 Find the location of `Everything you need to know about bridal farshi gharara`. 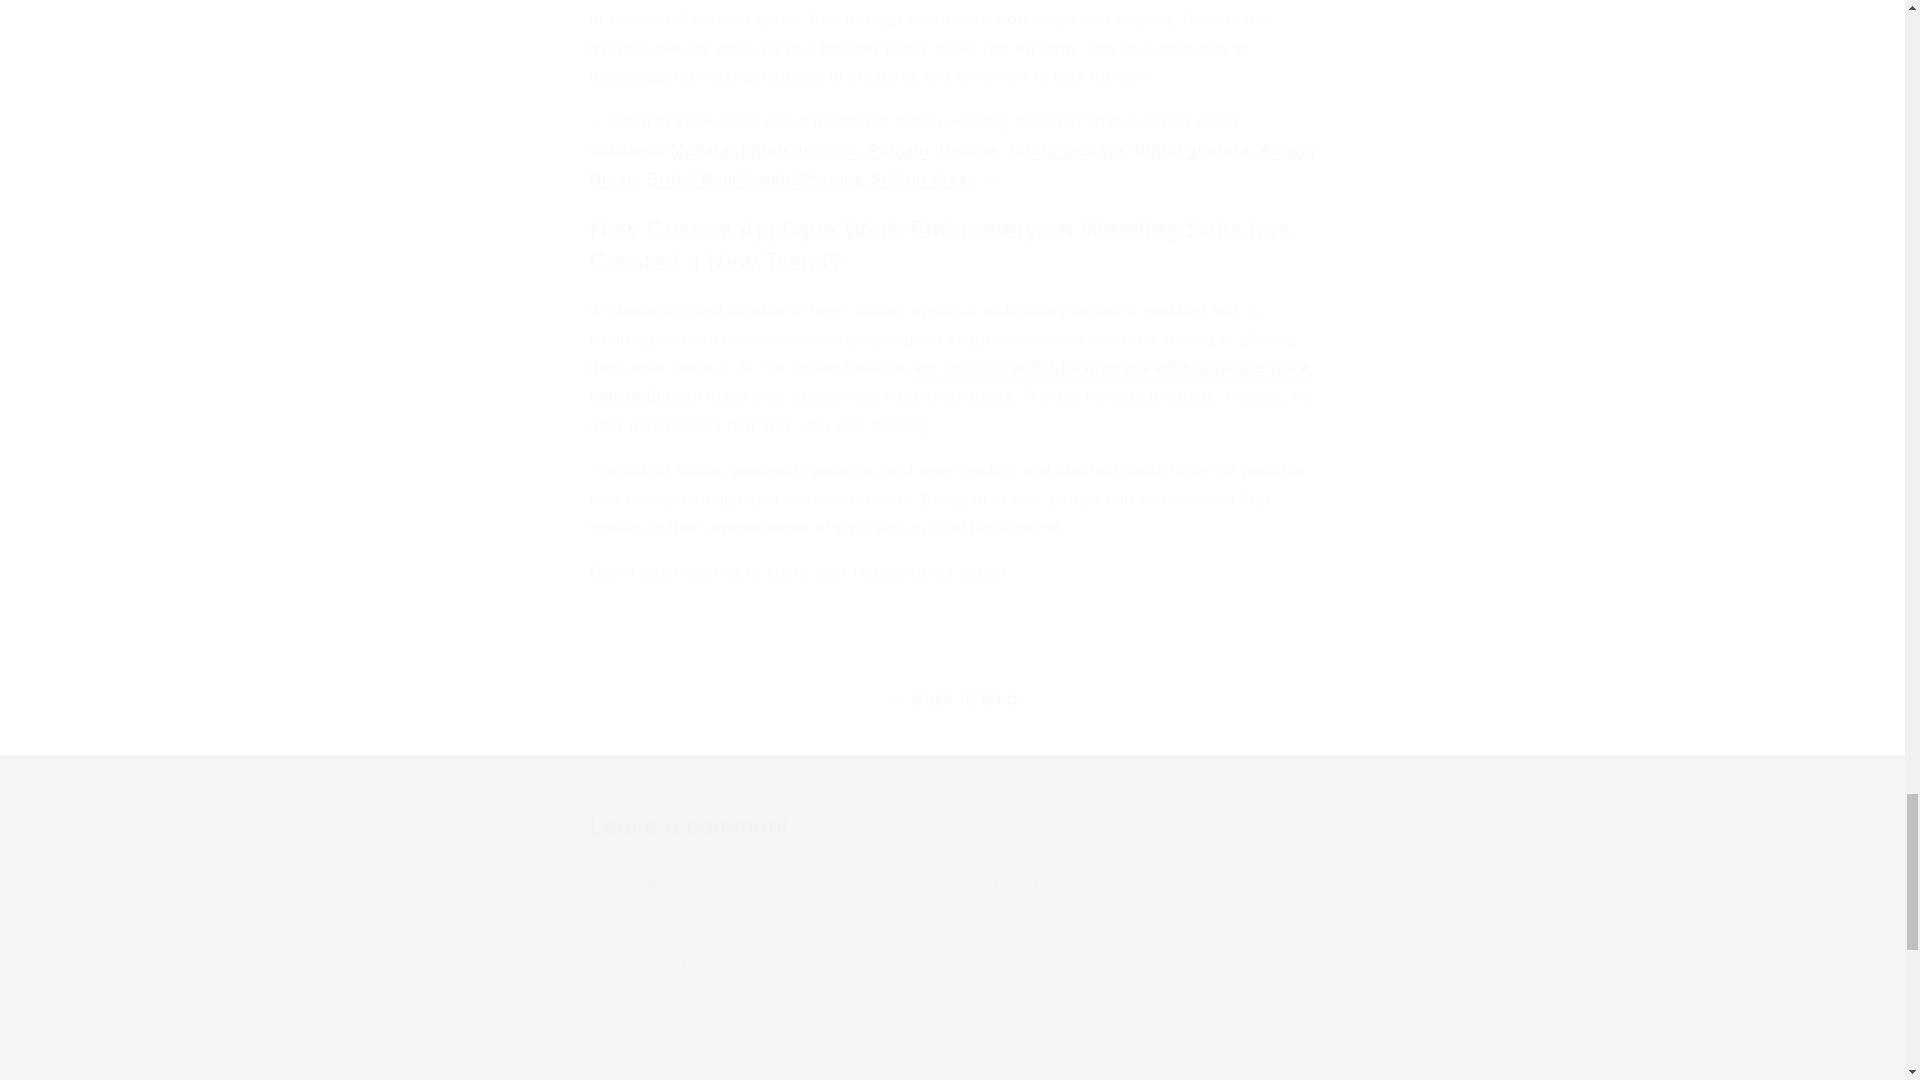

Everything you need to know about bridal farshi gharara is located at coordinates (1192, 150).